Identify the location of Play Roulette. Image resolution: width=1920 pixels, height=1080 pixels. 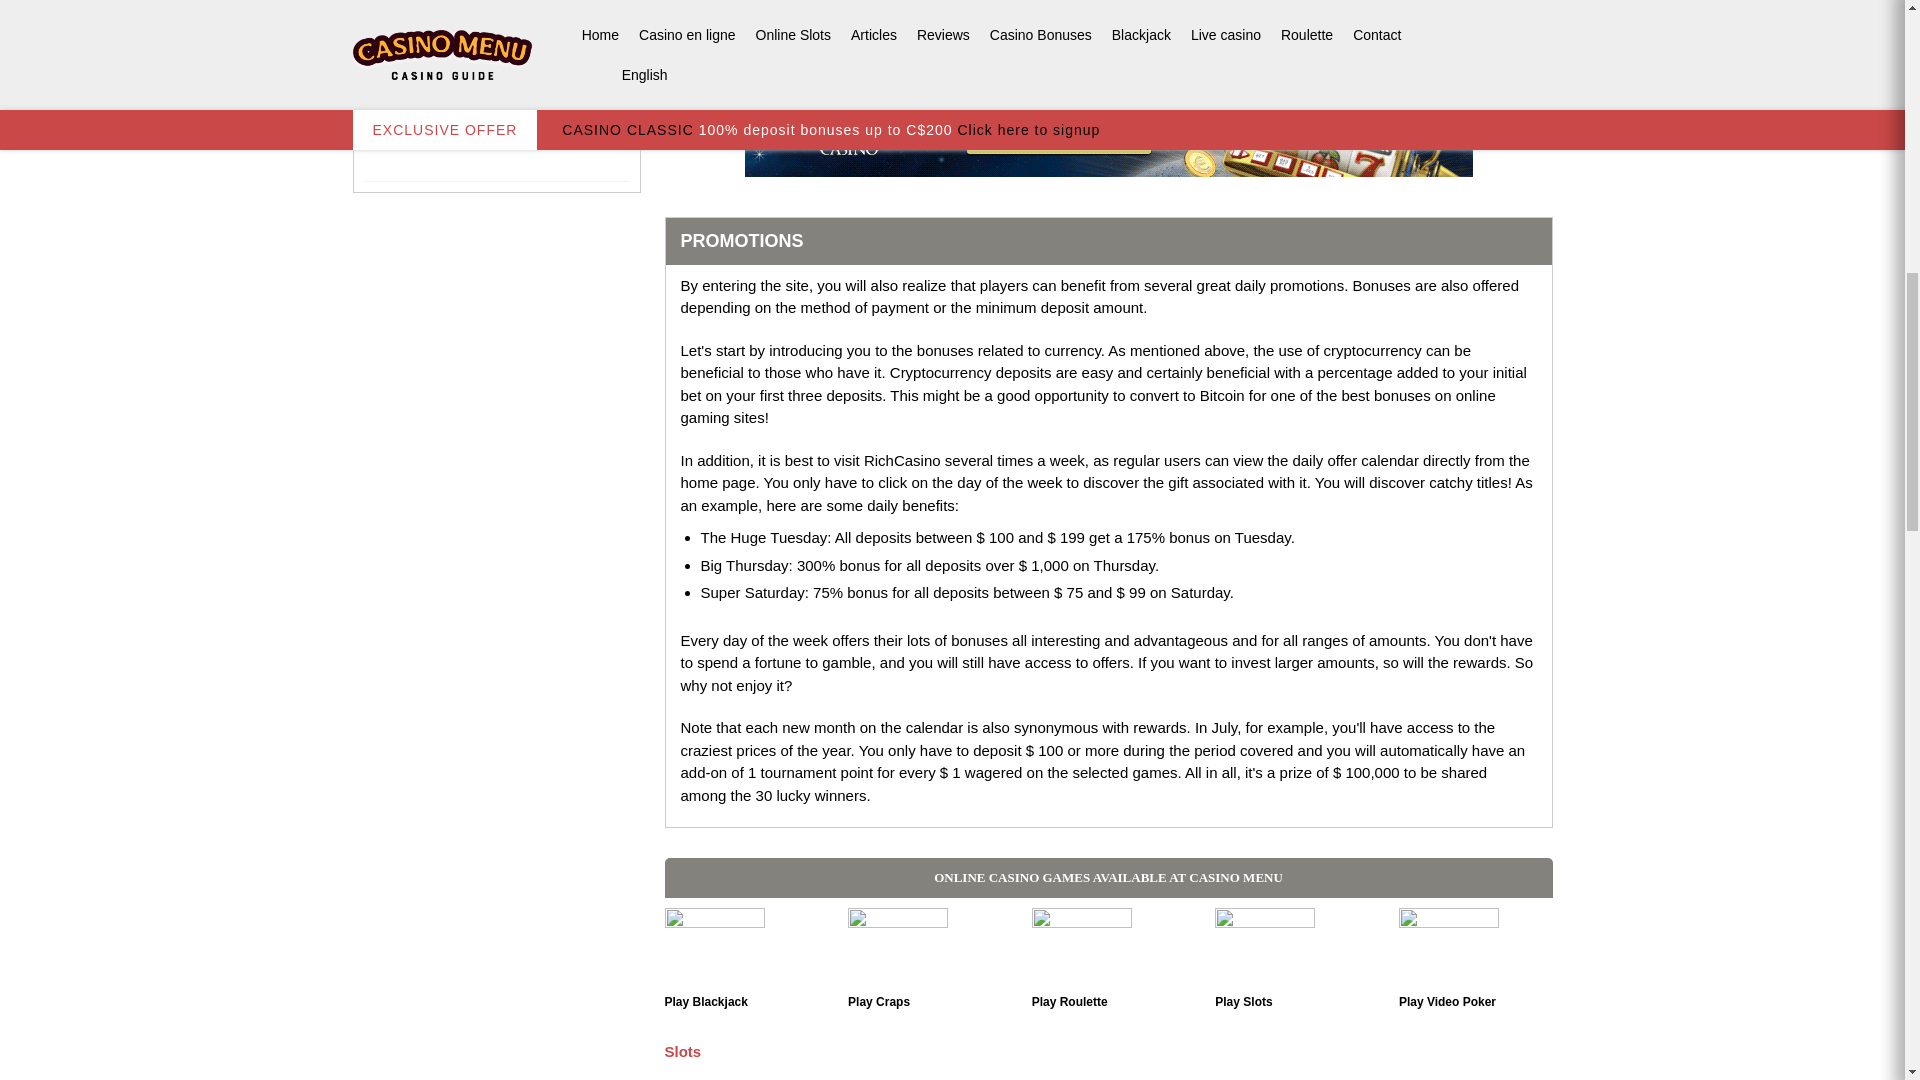
(1082, 945).